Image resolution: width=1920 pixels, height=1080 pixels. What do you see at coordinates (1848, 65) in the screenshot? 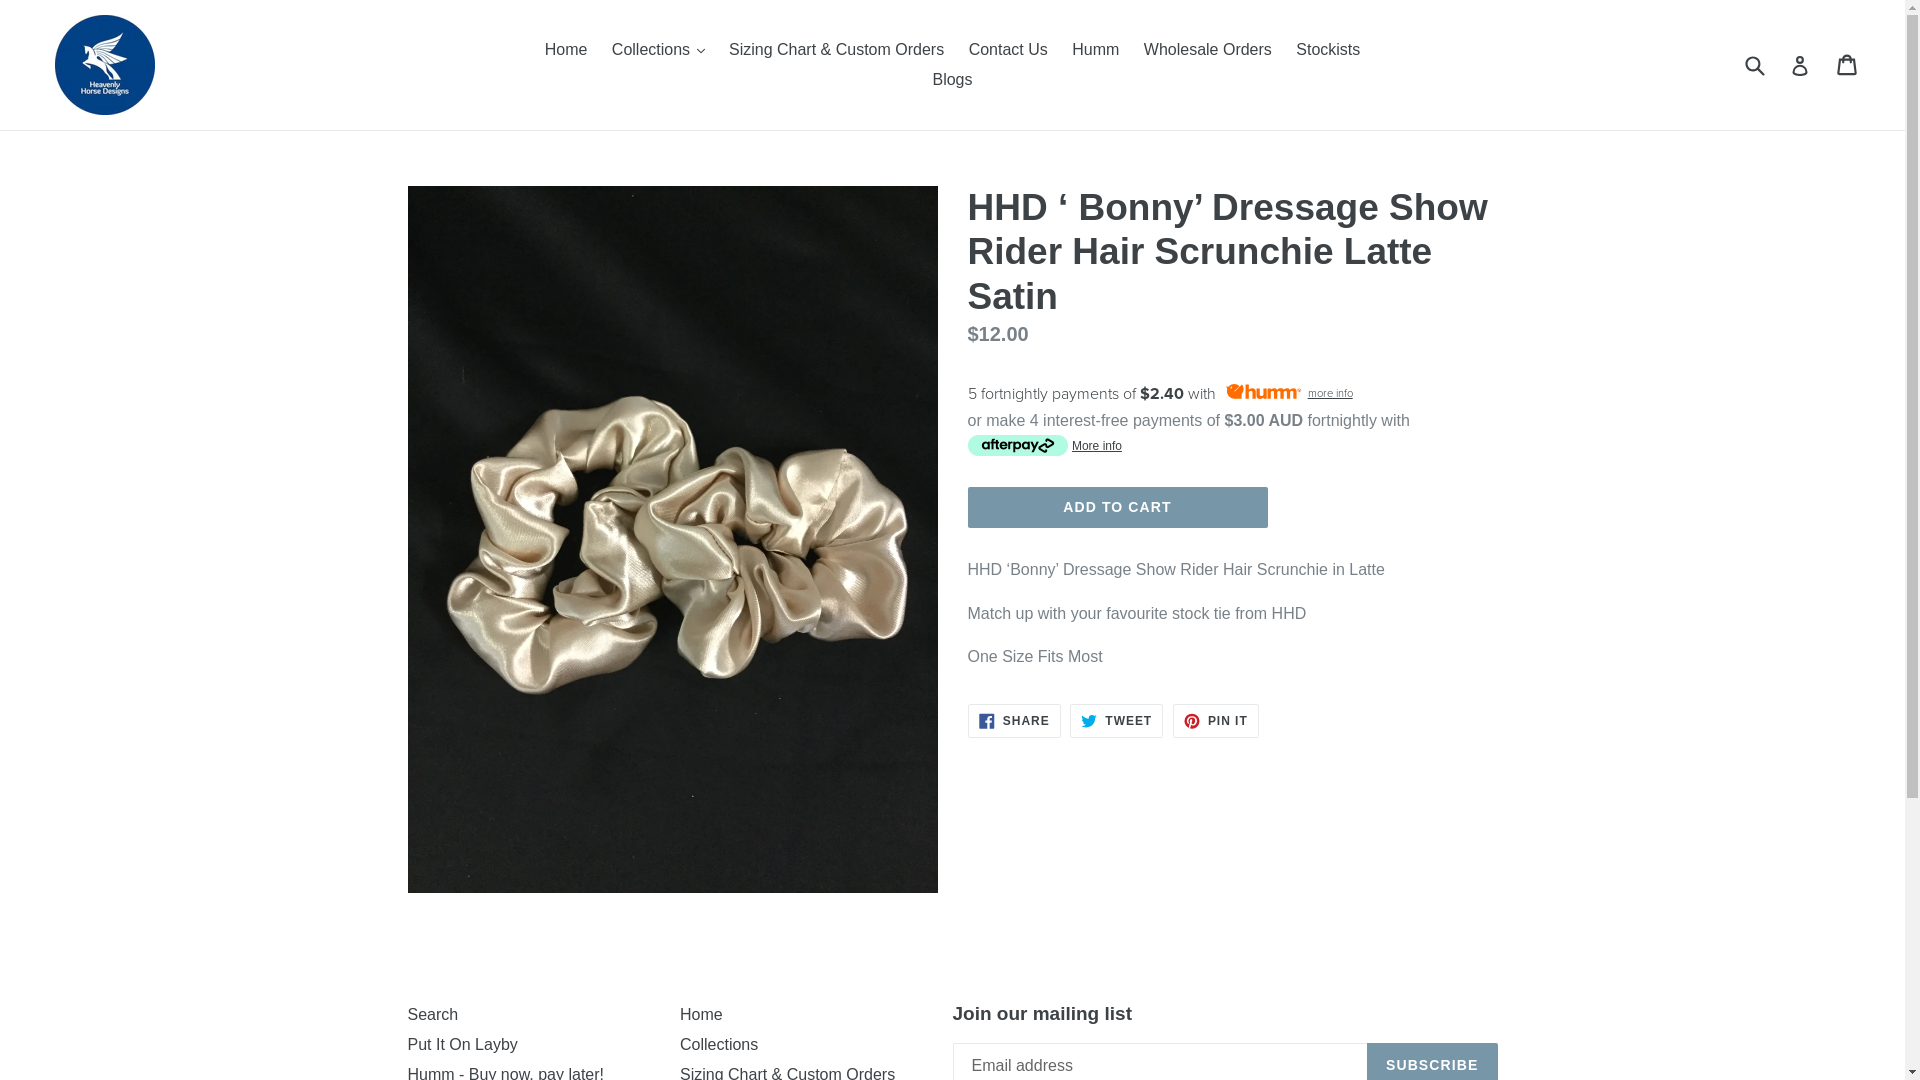
I see `Cart
Cart` at bounding box center [1848, 65].